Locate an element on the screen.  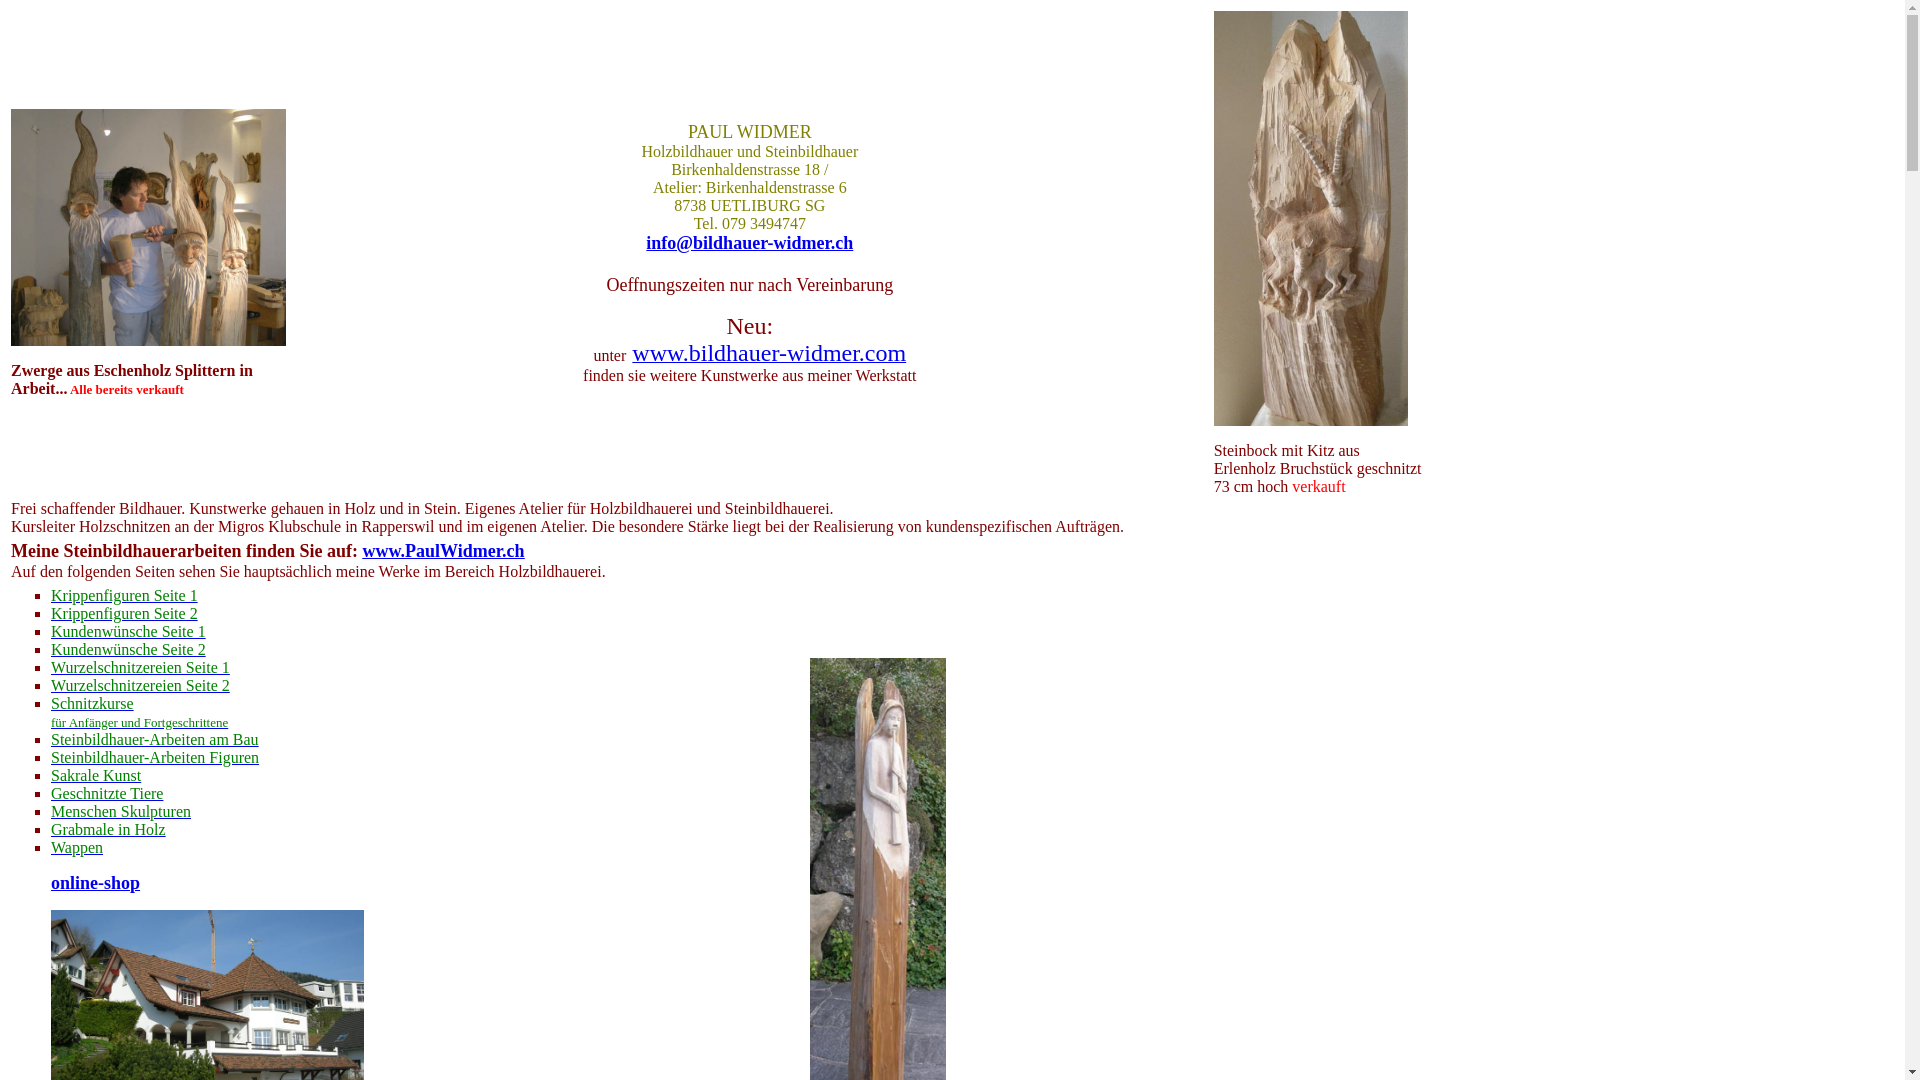
Krippenfiguren Seite 1 is located at coordinates (124, 596).